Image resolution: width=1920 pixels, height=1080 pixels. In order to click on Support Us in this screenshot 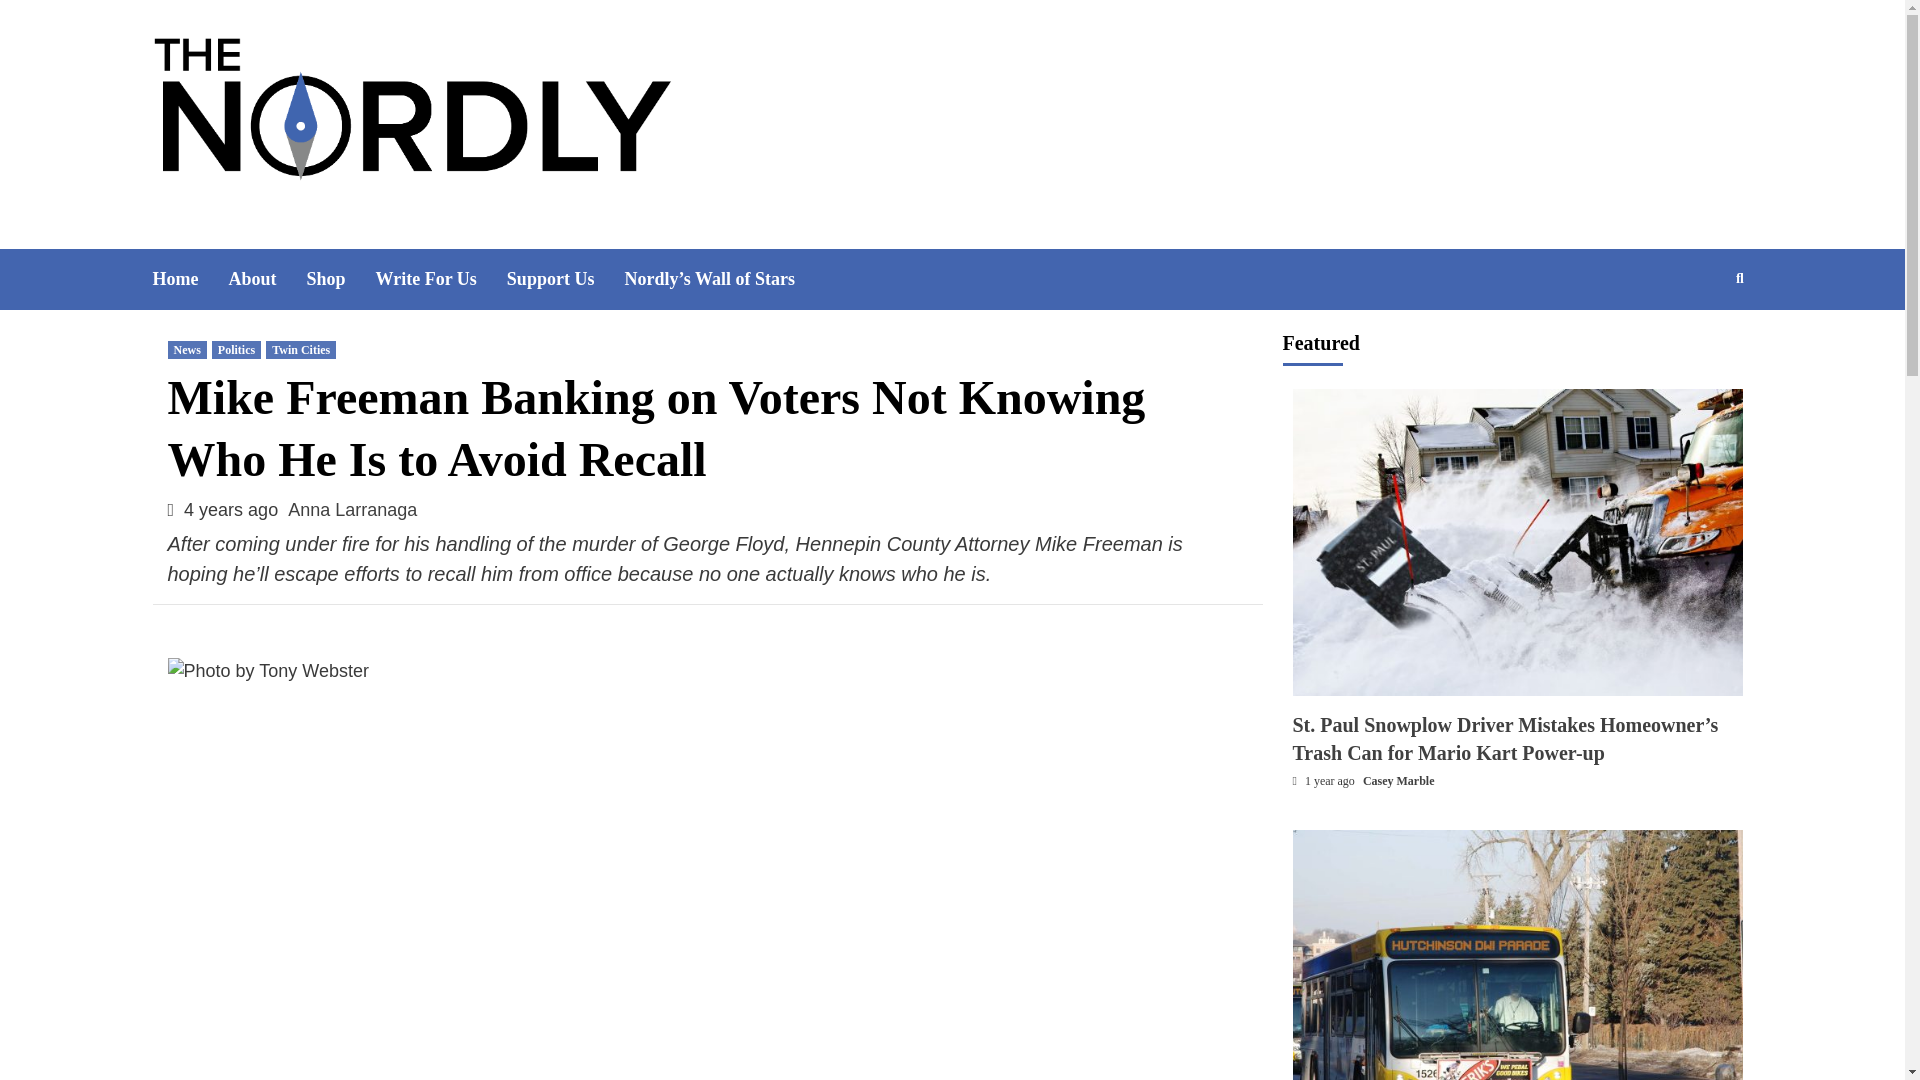, I will do `click(566, 279)`.